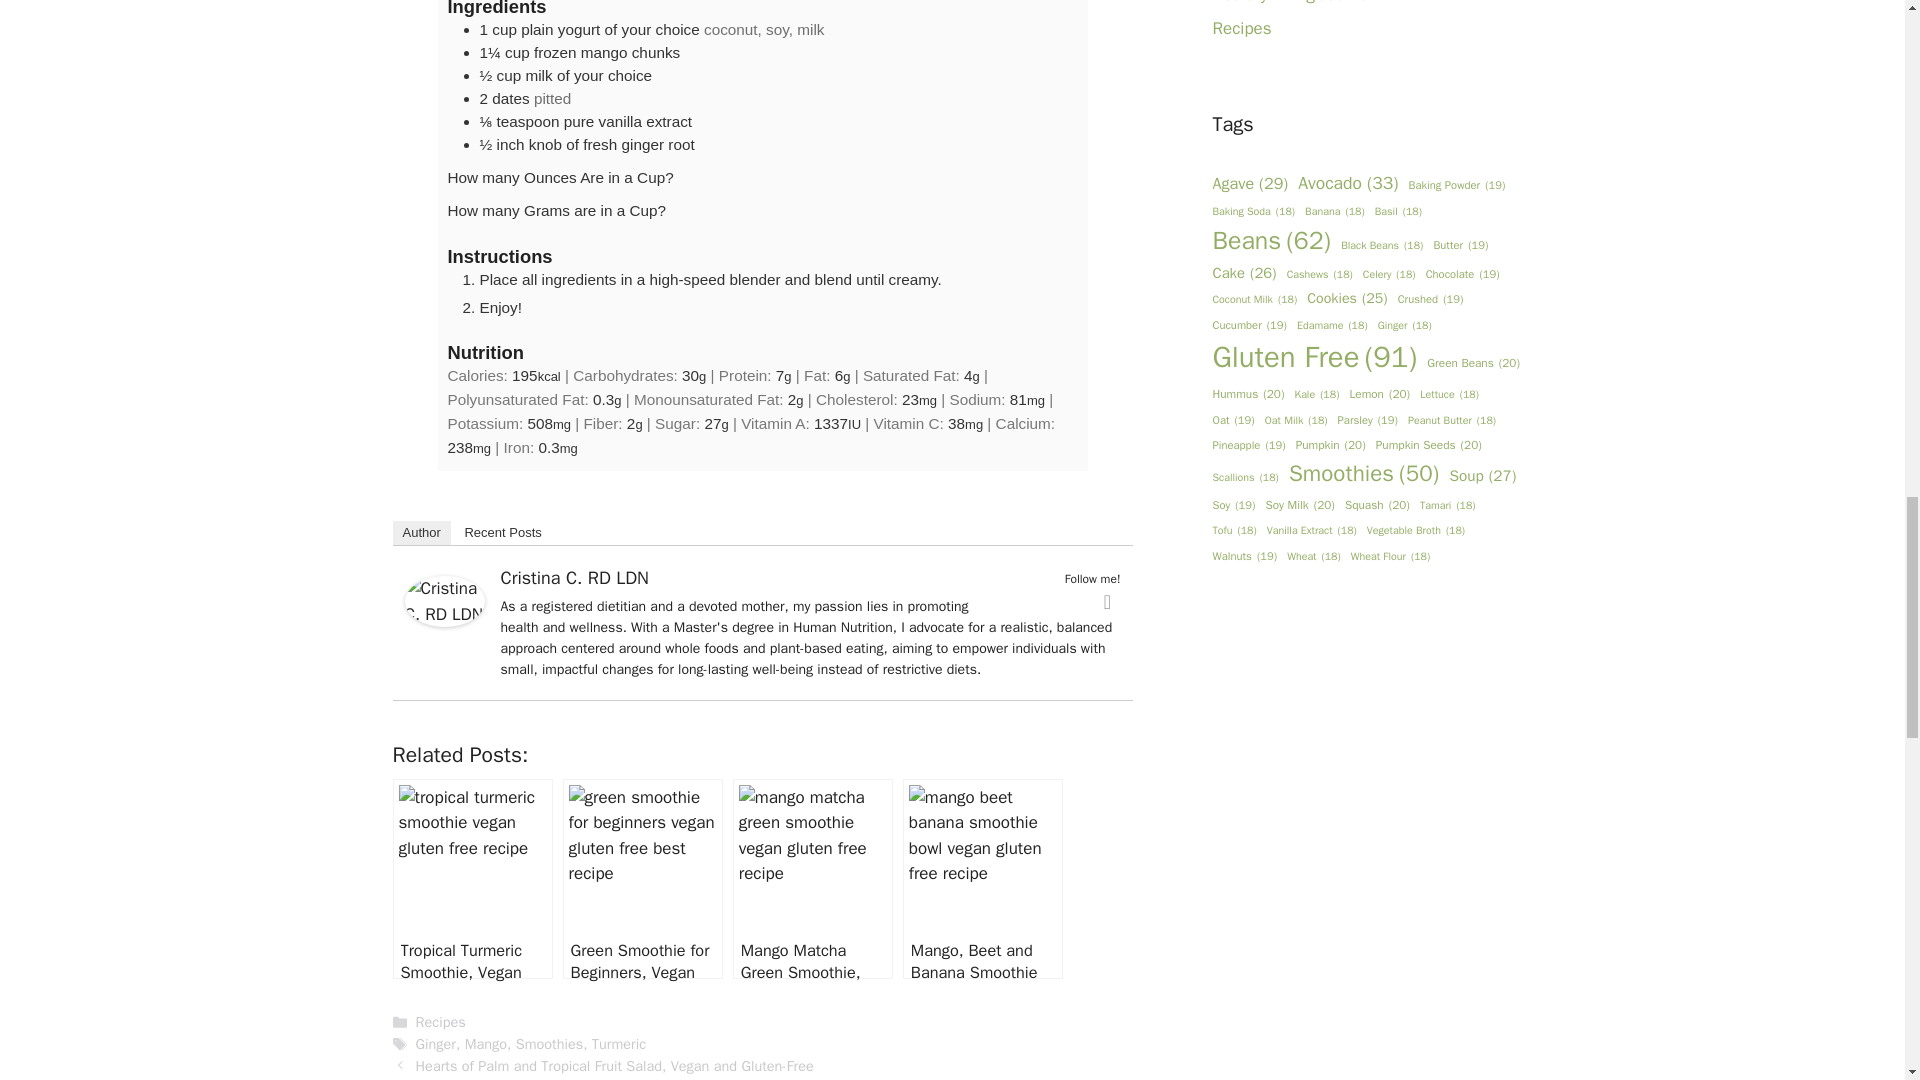 This screenshot has height=1080, width=1920. What do you see at coordinates (502, 532) in the screenshot?
I see `Recent Posts` at bounding box center [502, 532].